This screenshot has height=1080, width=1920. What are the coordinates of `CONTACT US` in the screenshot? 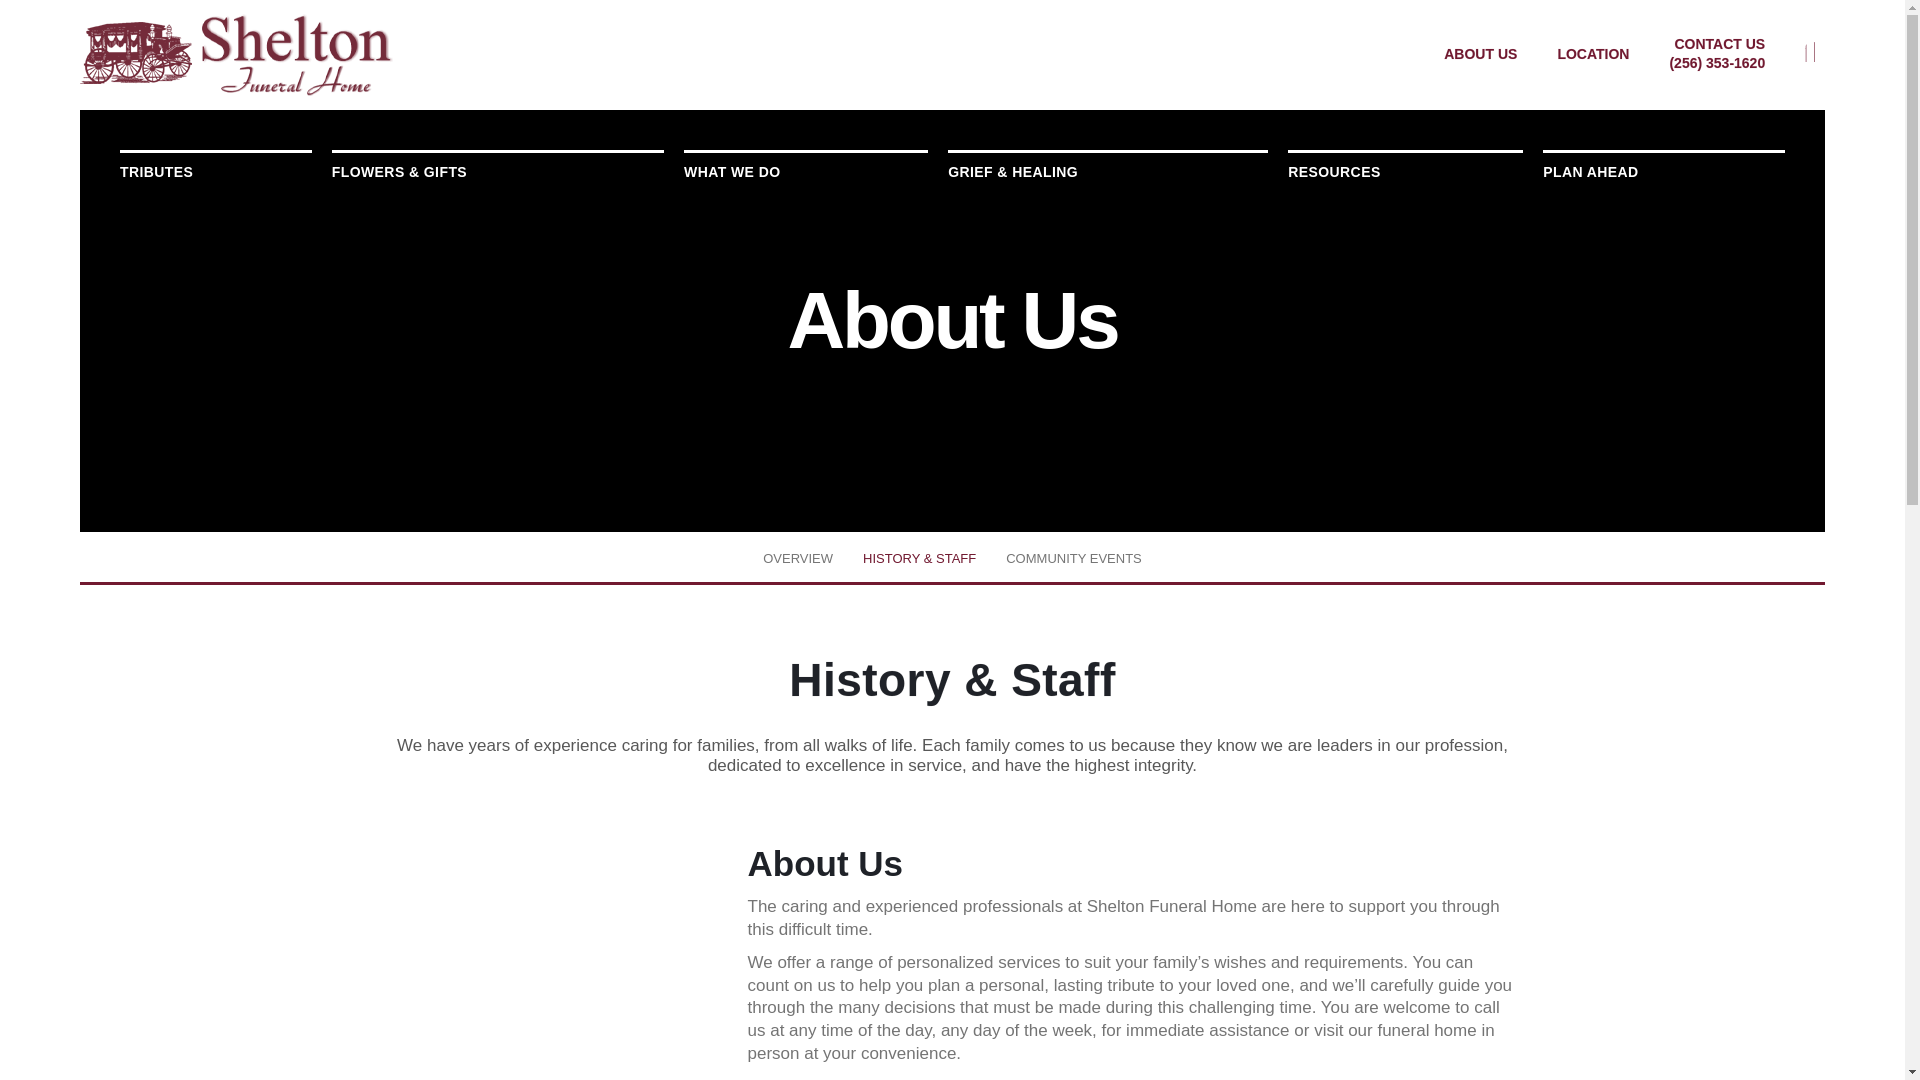 It's located at (1719, 43).